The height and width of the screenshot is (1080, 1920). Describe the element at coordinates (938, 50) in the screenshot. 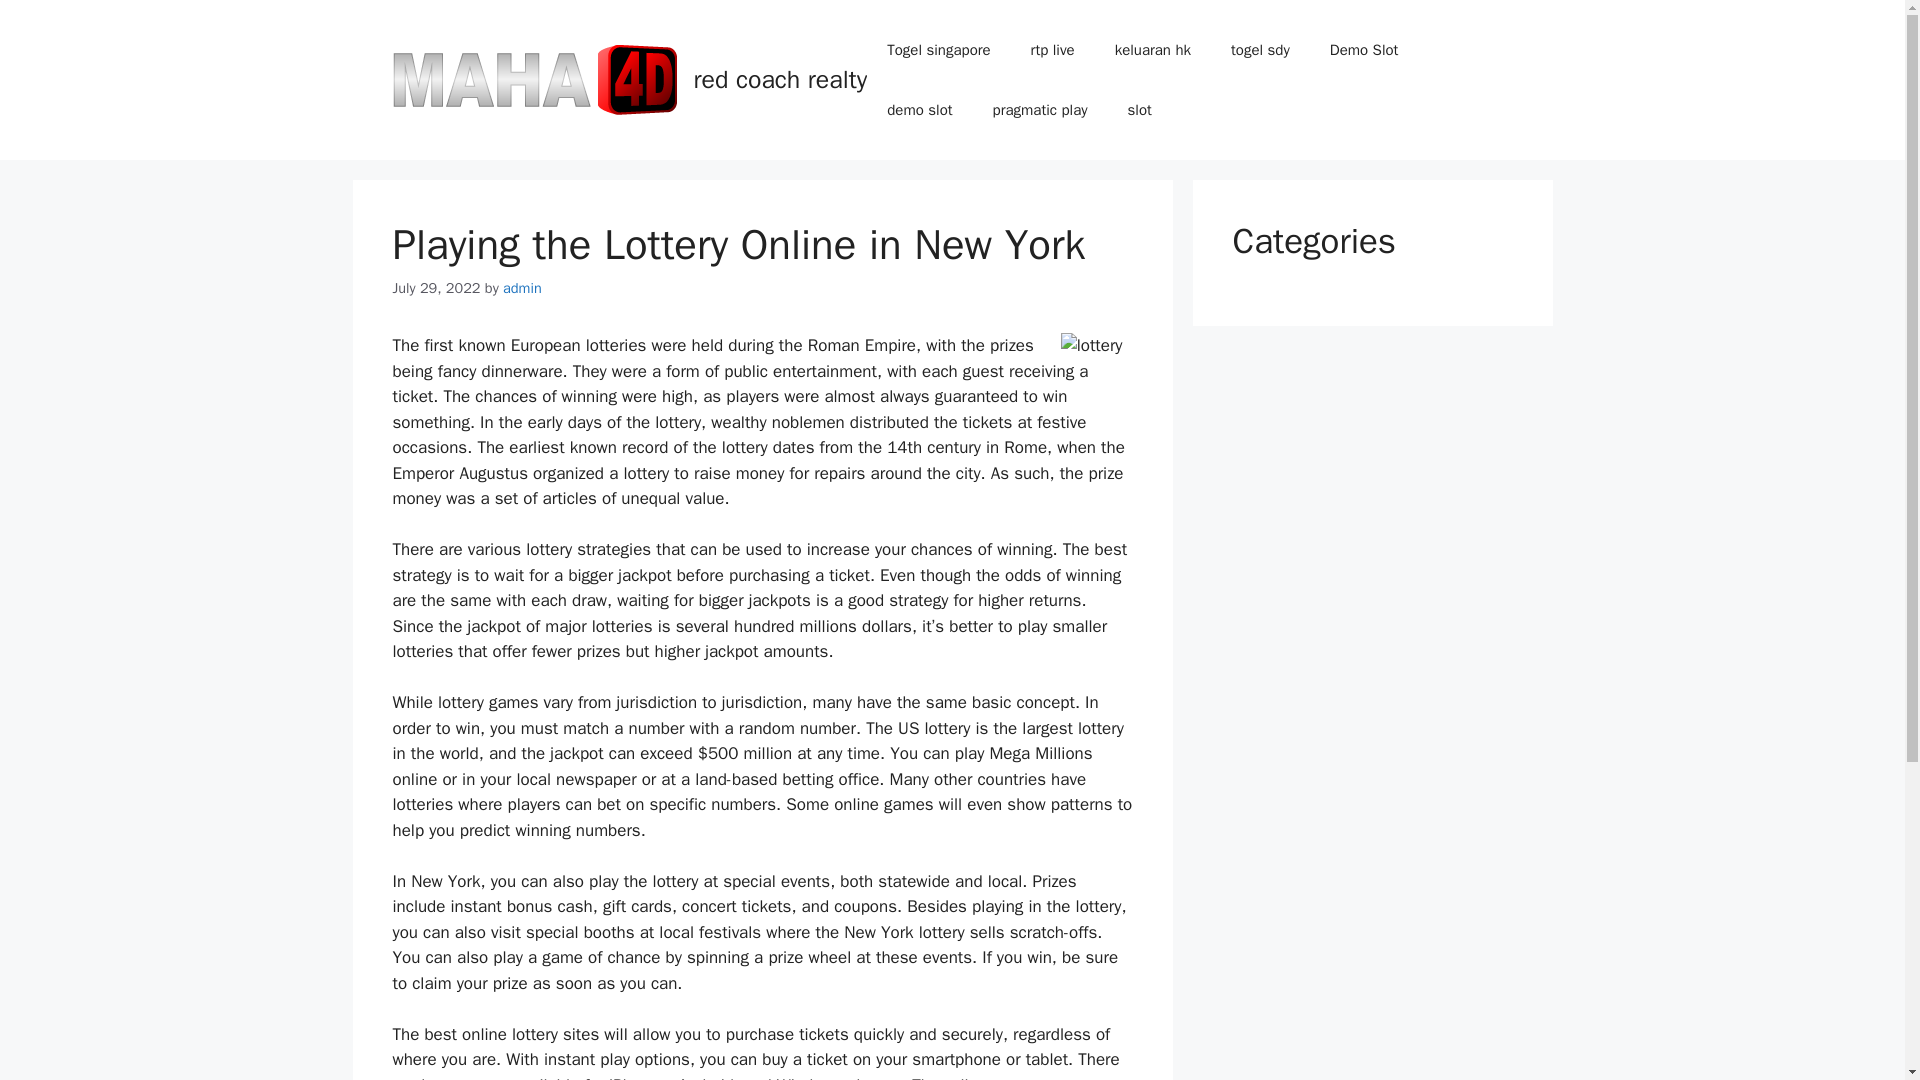

I see `Togel singapore` at that location.